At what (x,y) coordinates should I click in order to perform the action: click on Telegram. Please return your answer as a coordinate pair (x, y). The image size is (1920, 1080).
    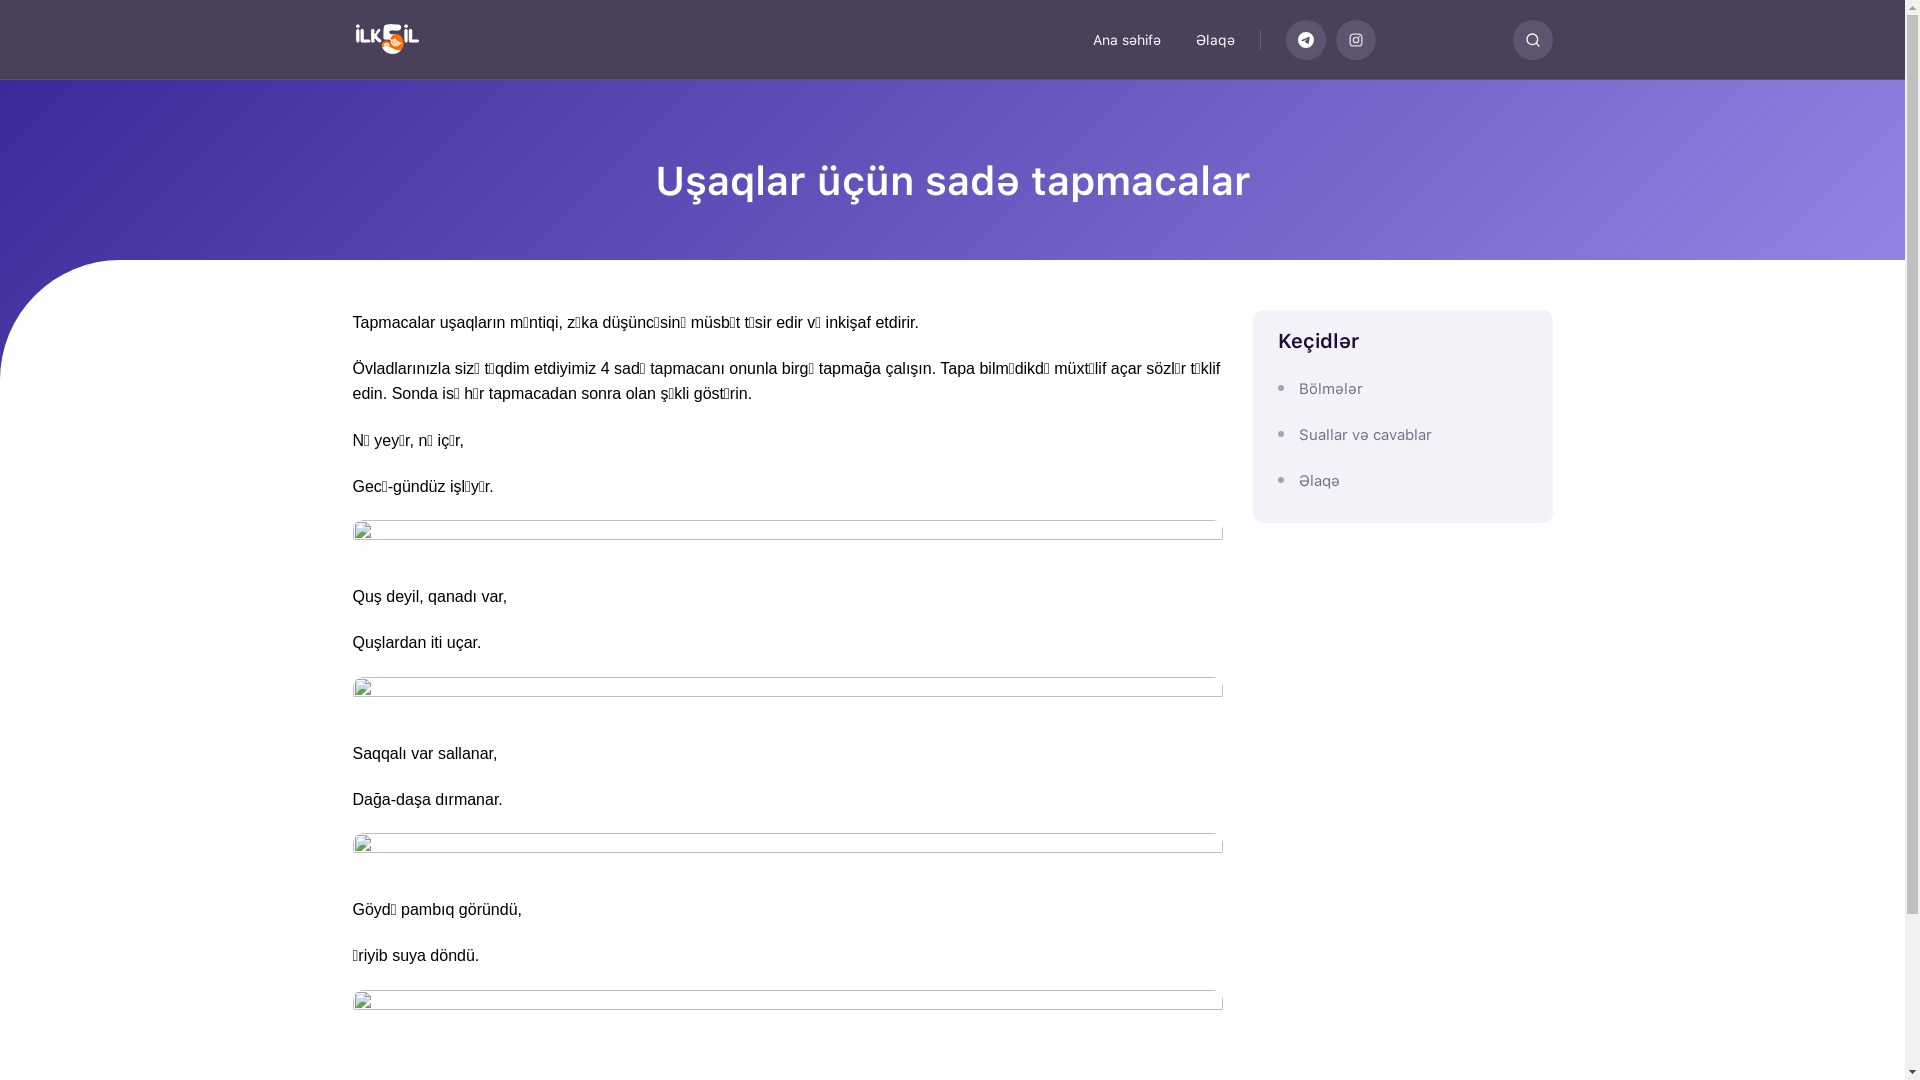
    Looking at the image, I should click on (1306, 40).